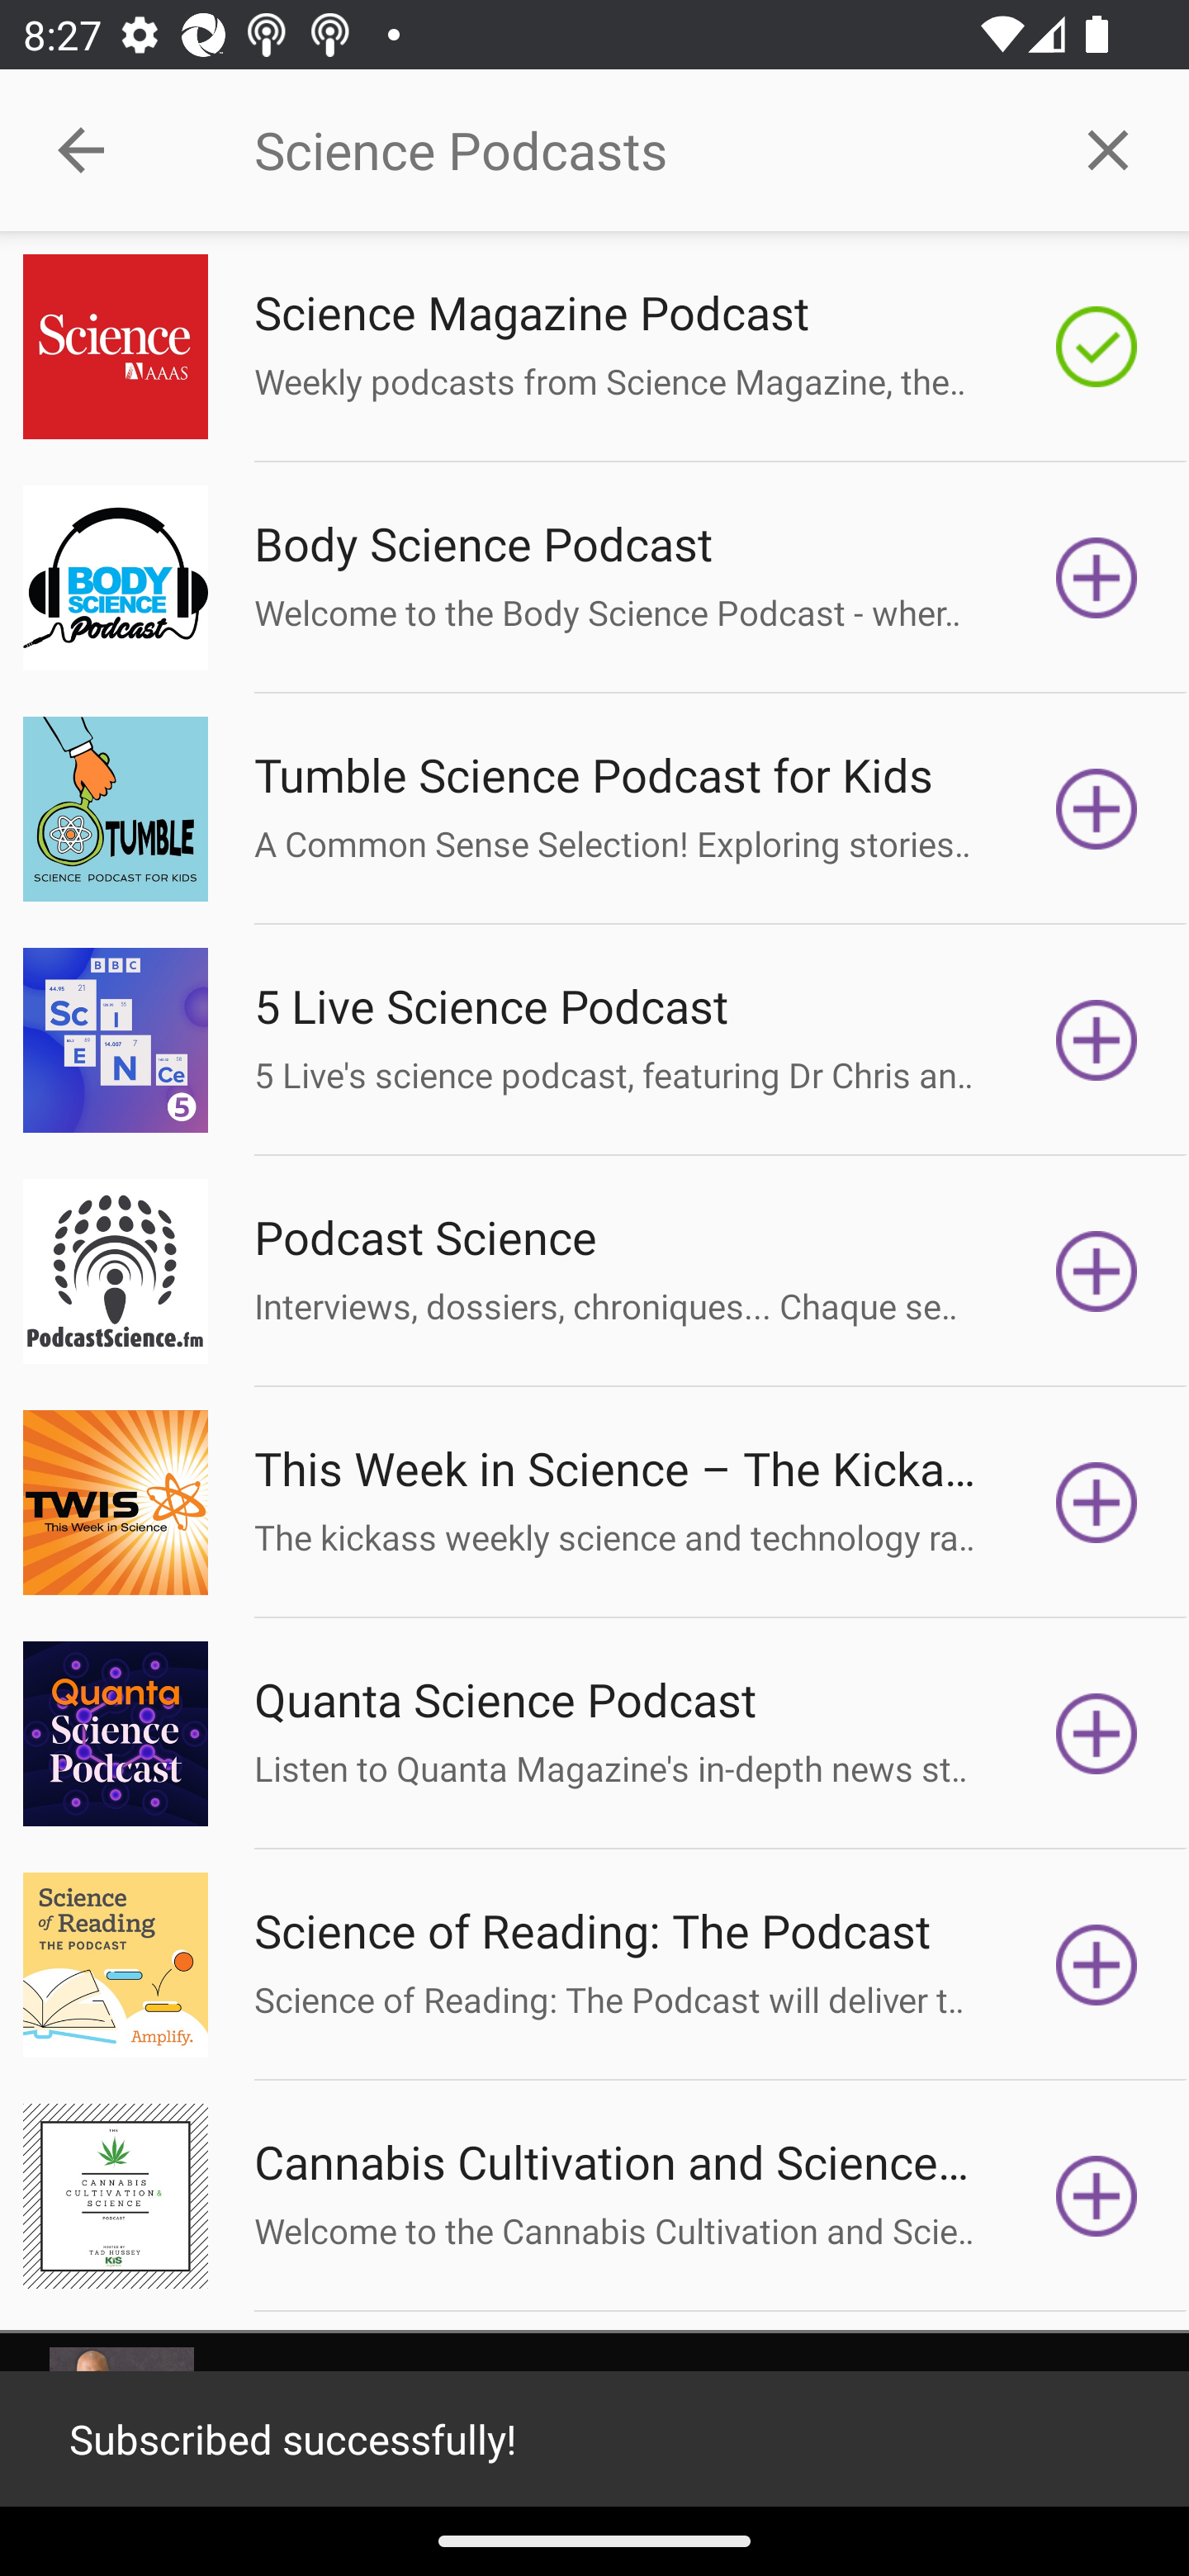 The height and width of the screenshot is (2576, 1189). I want to click on Subscribe, so click(1097, 2196).